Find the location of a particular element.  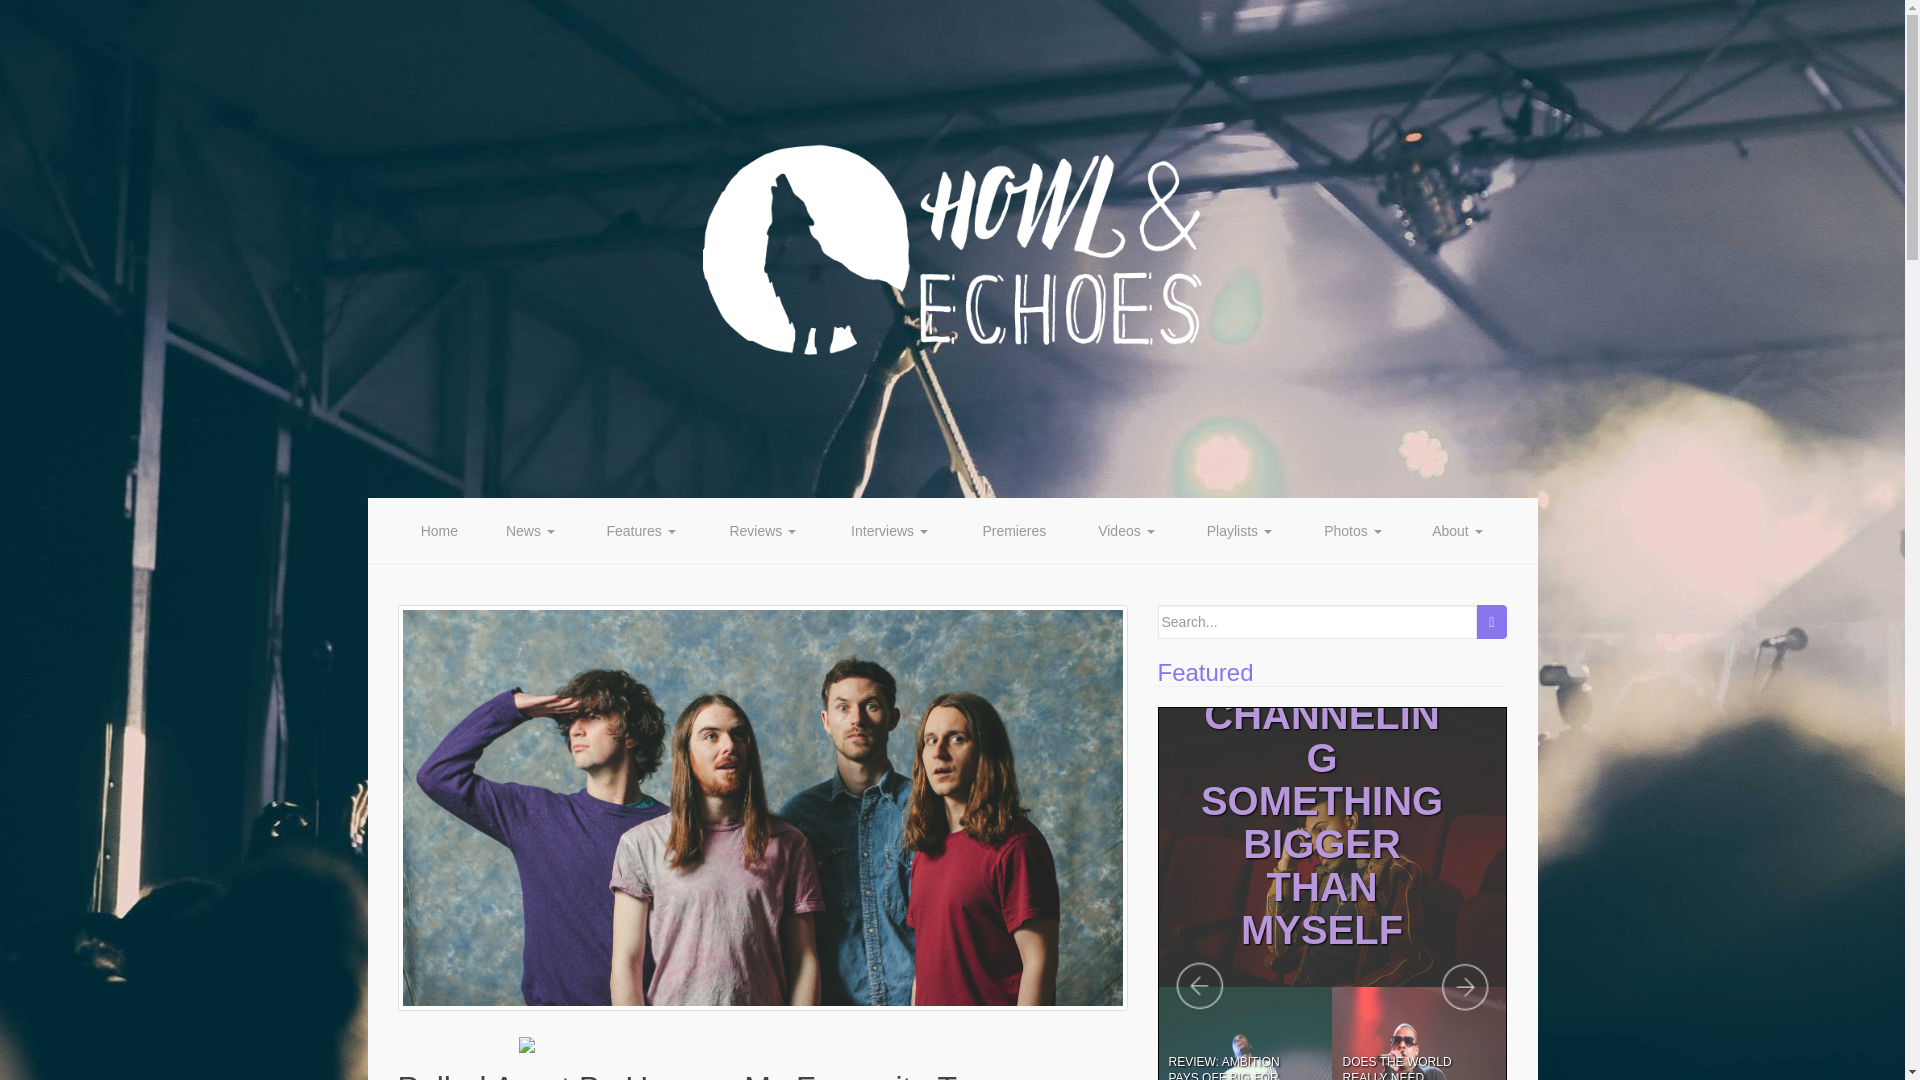

Playlists is located at coordinates (1238, 530).